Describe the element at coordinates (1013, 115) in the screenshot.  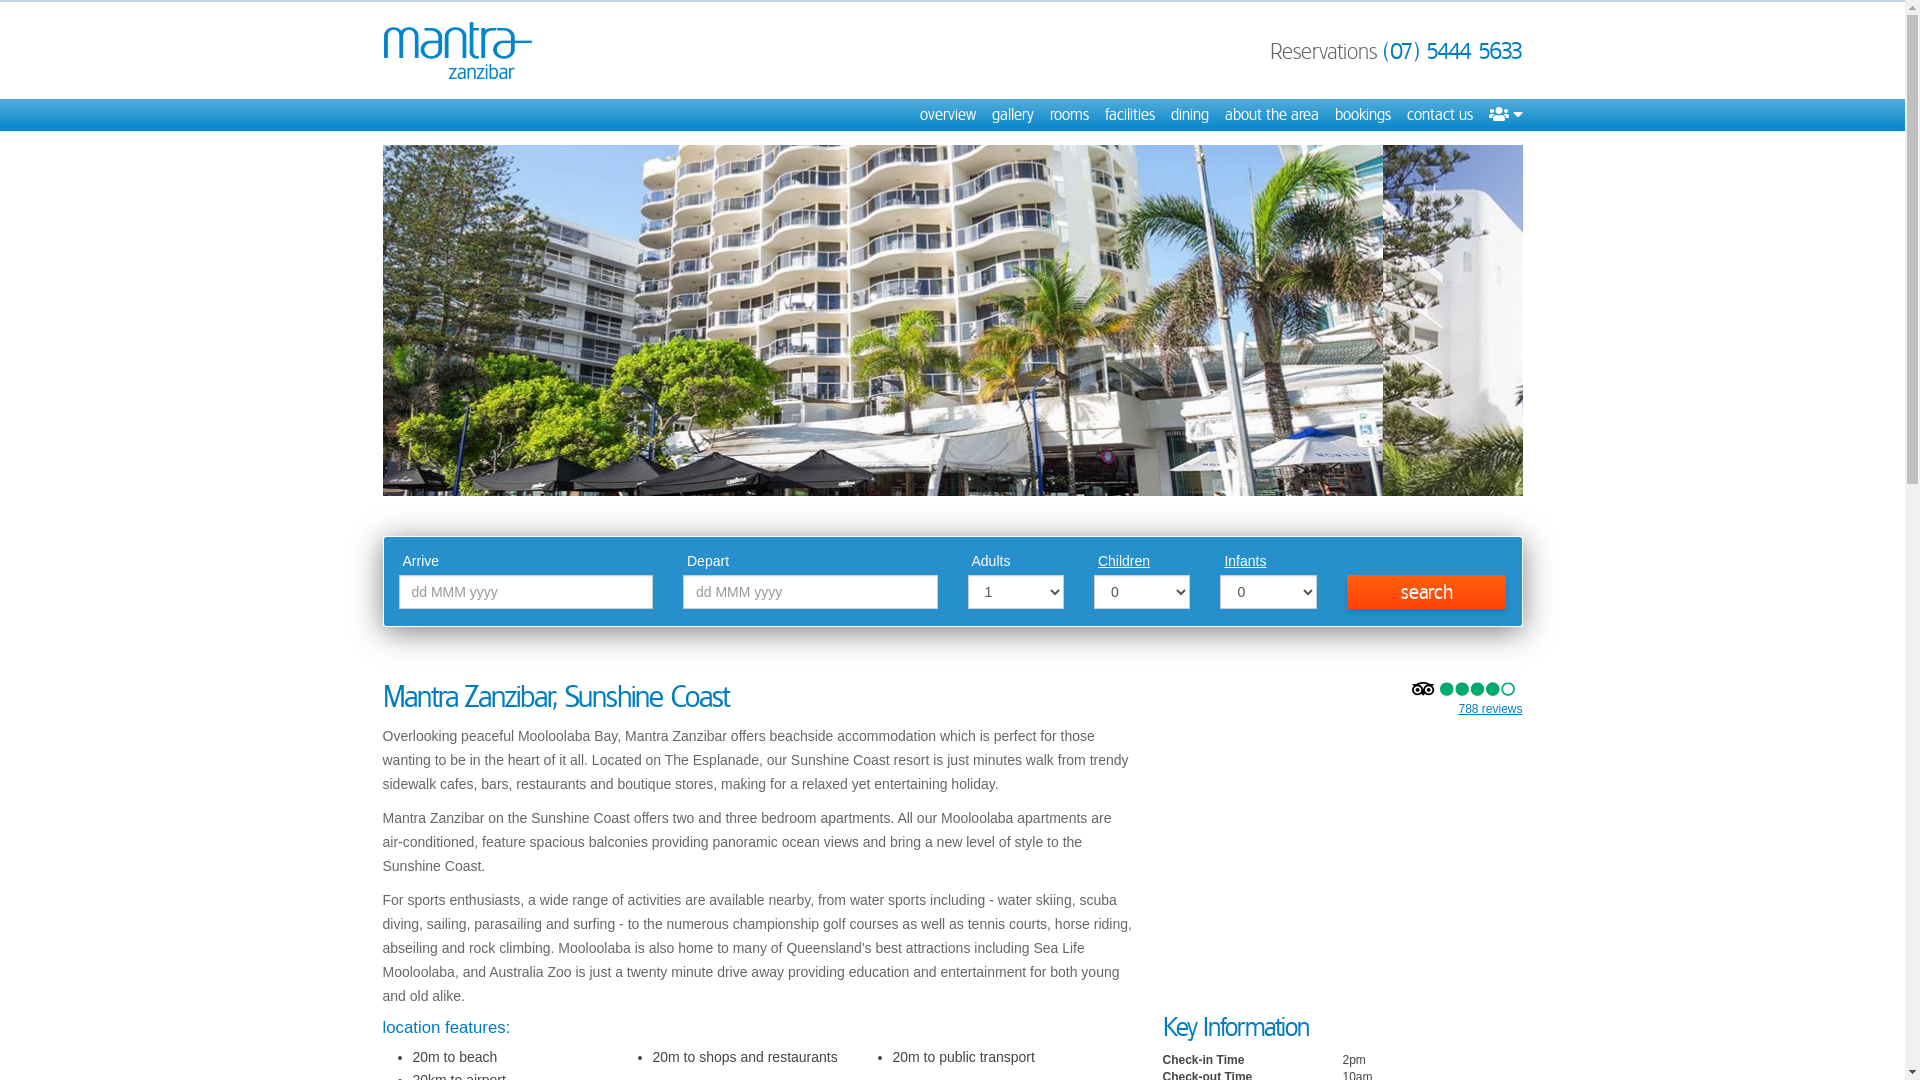
I see `gallery` at that location.